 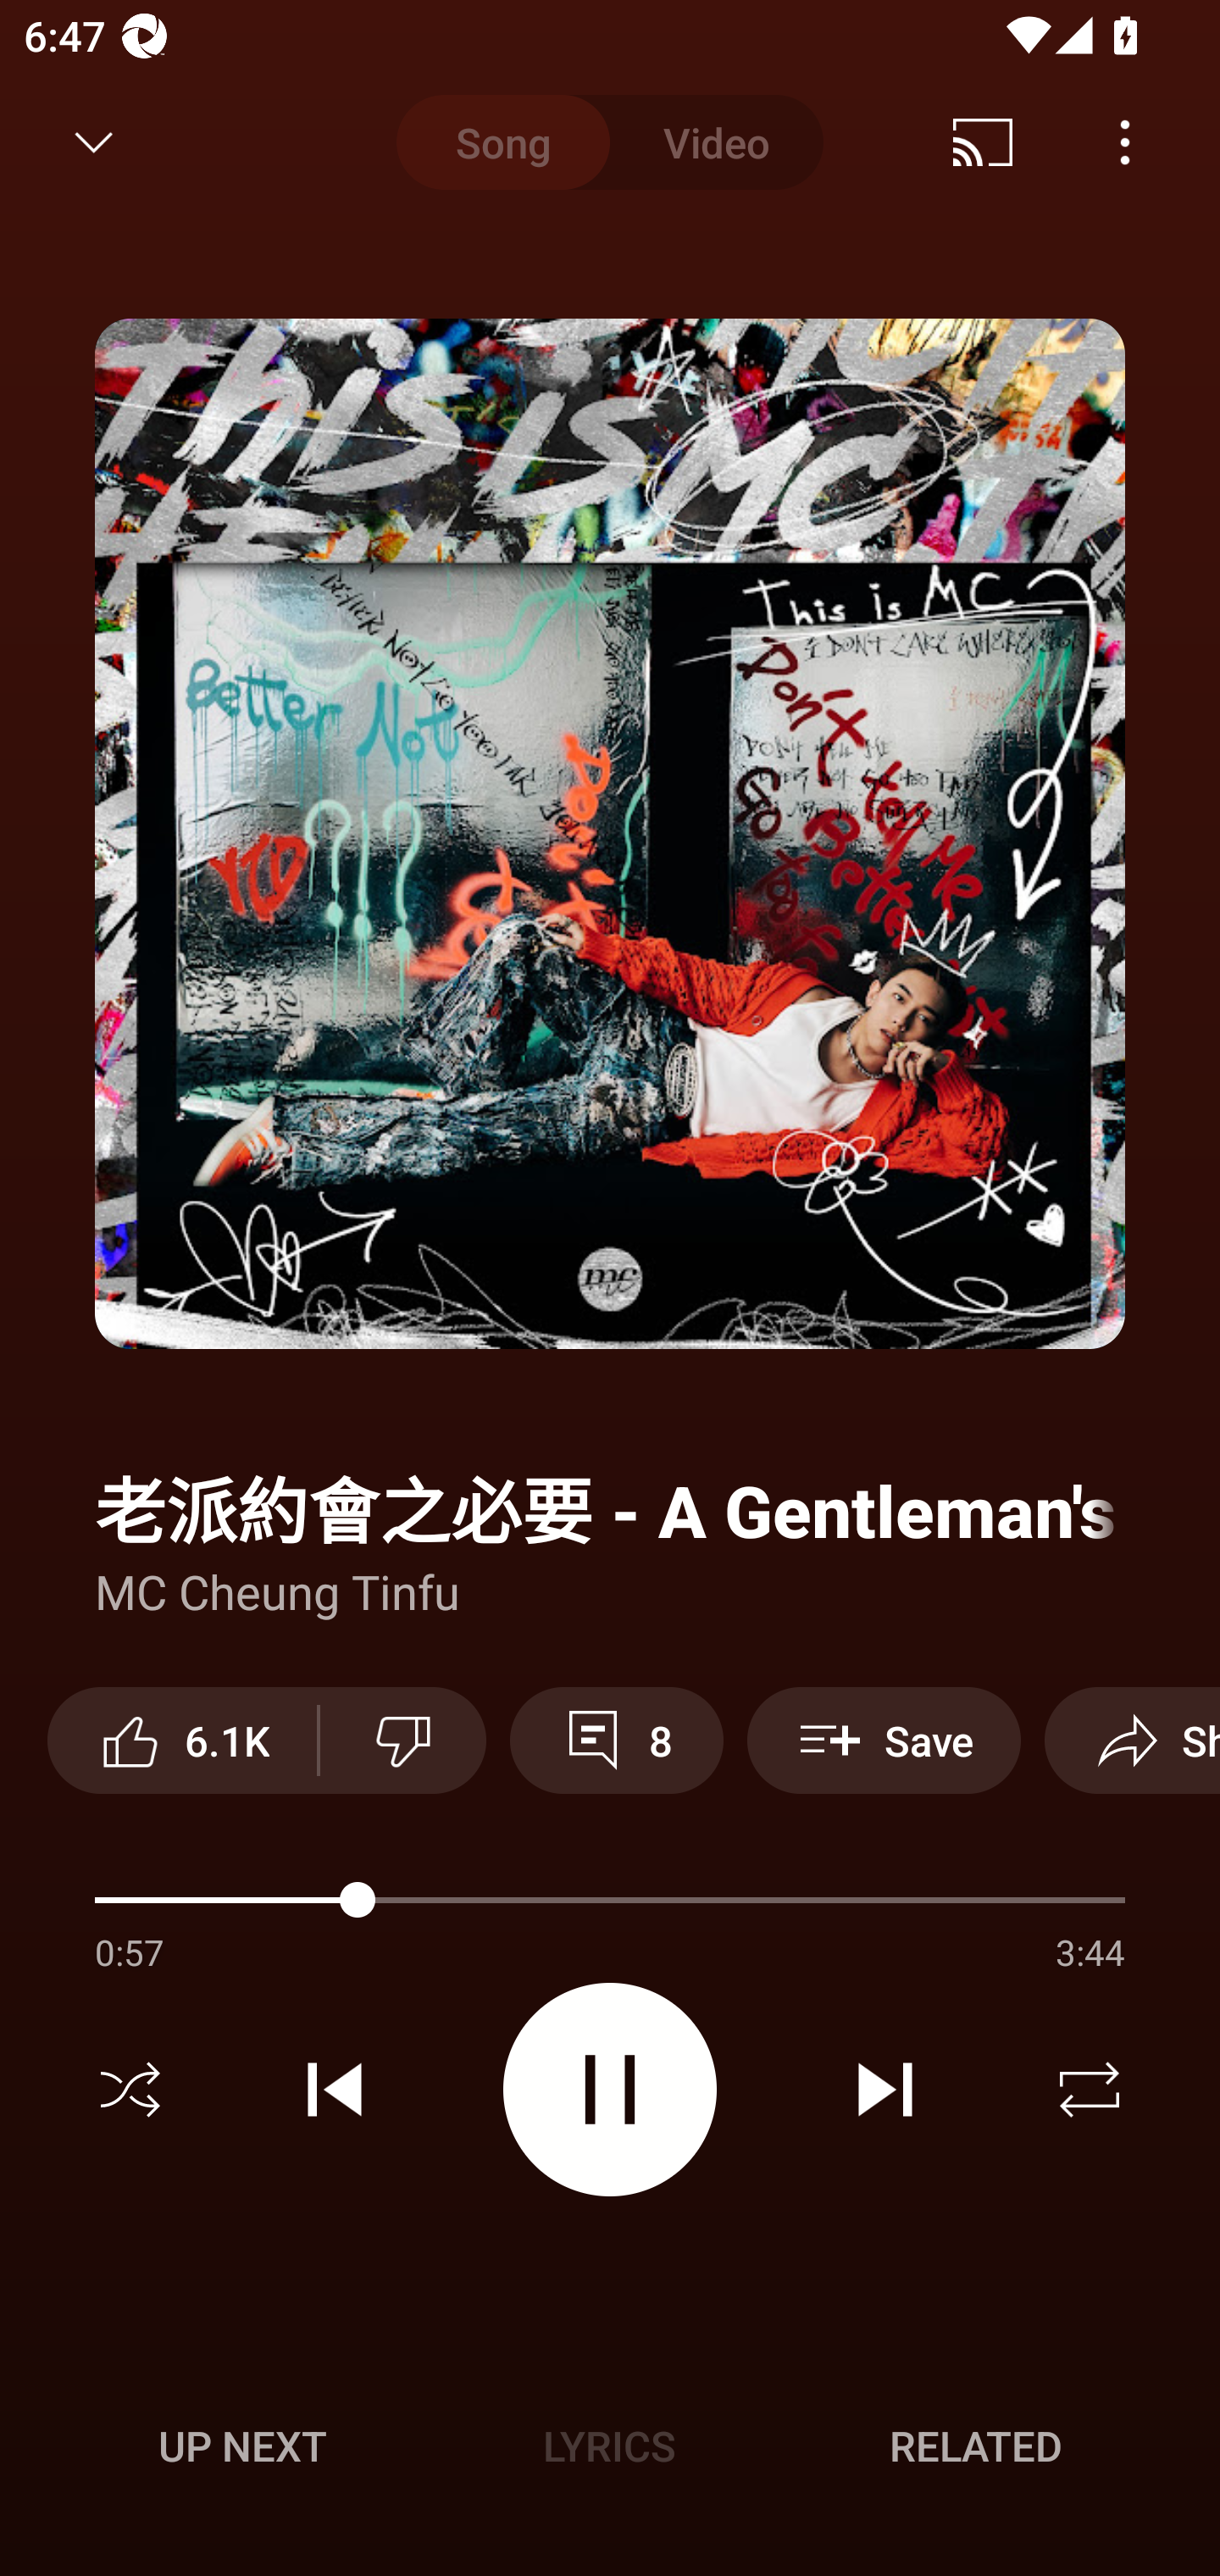 What do you see at coordinates (884, 1740) in the screenshot?
I see `Save Save to playlist` at bounding box center [884, 1740].